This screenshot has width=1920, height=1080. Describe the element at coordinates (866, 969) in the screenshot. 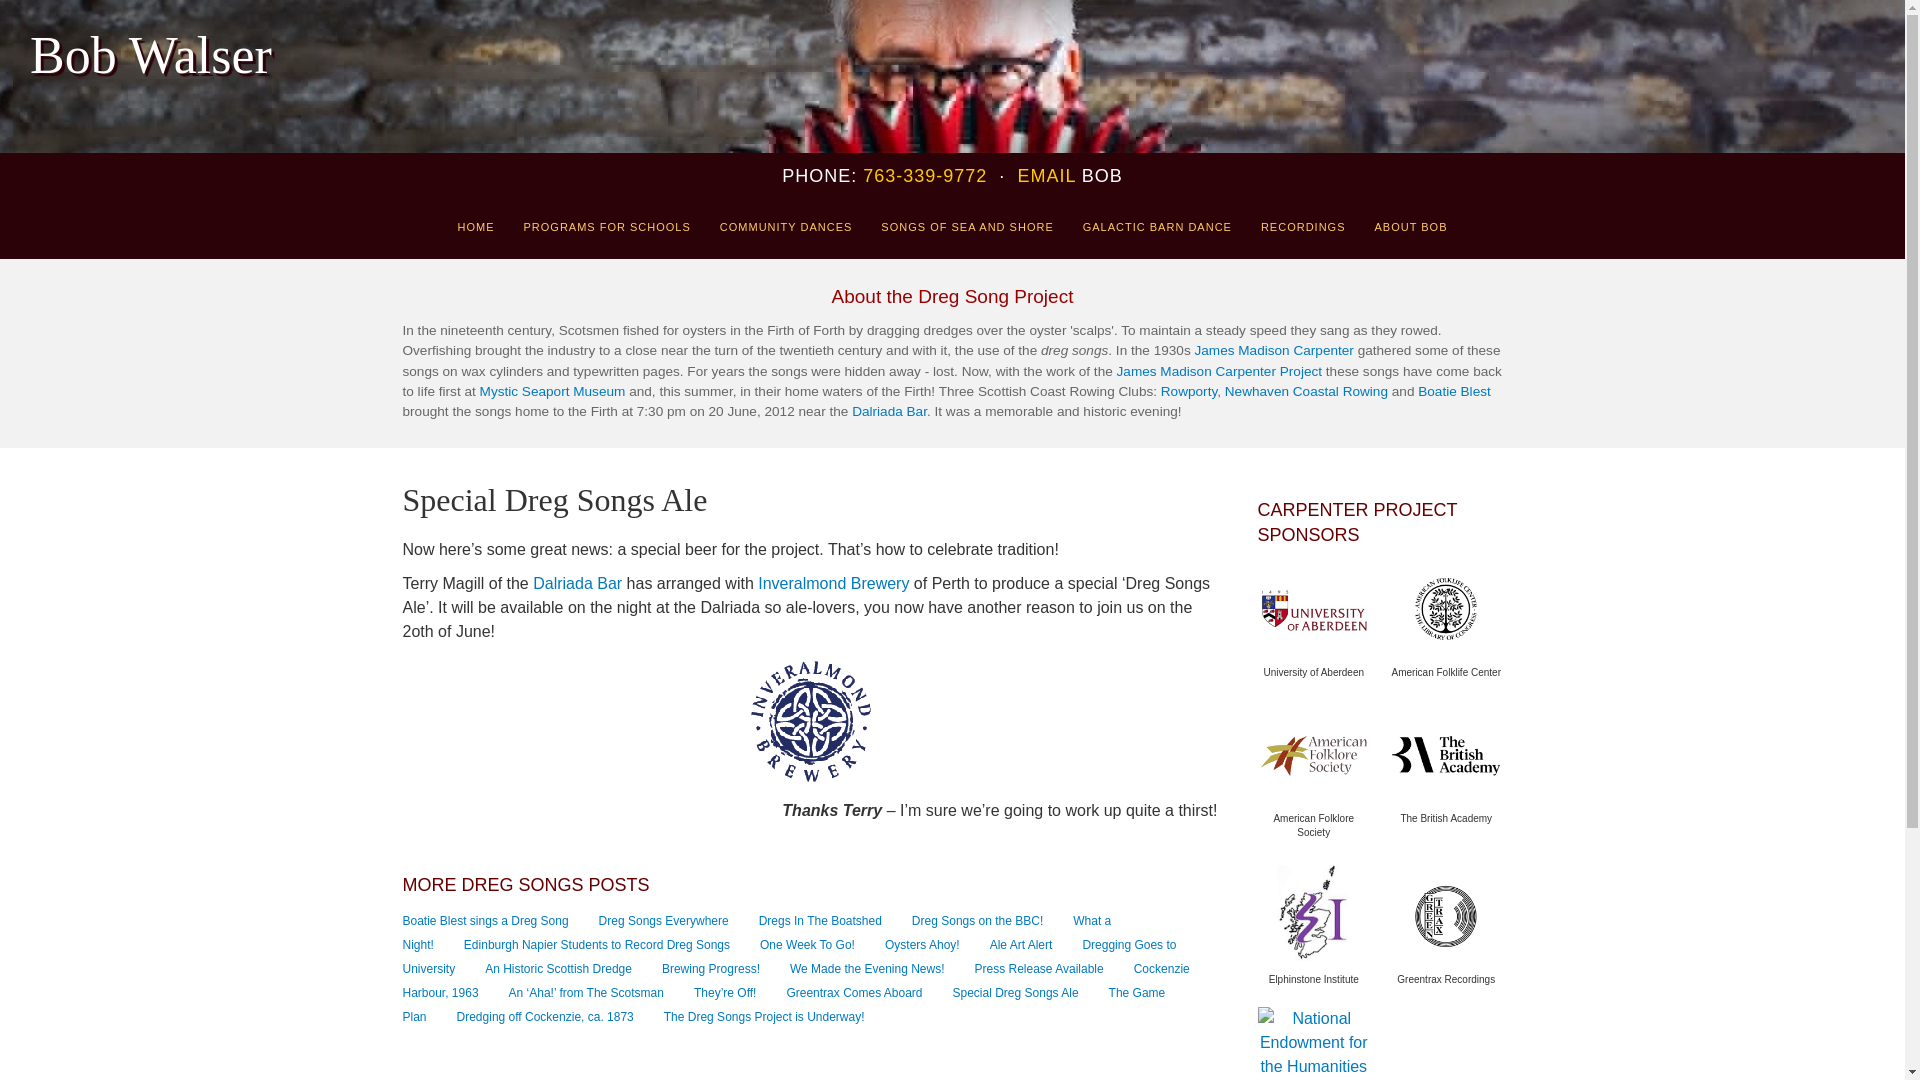

I see `We Made the Evening News!` at that location.